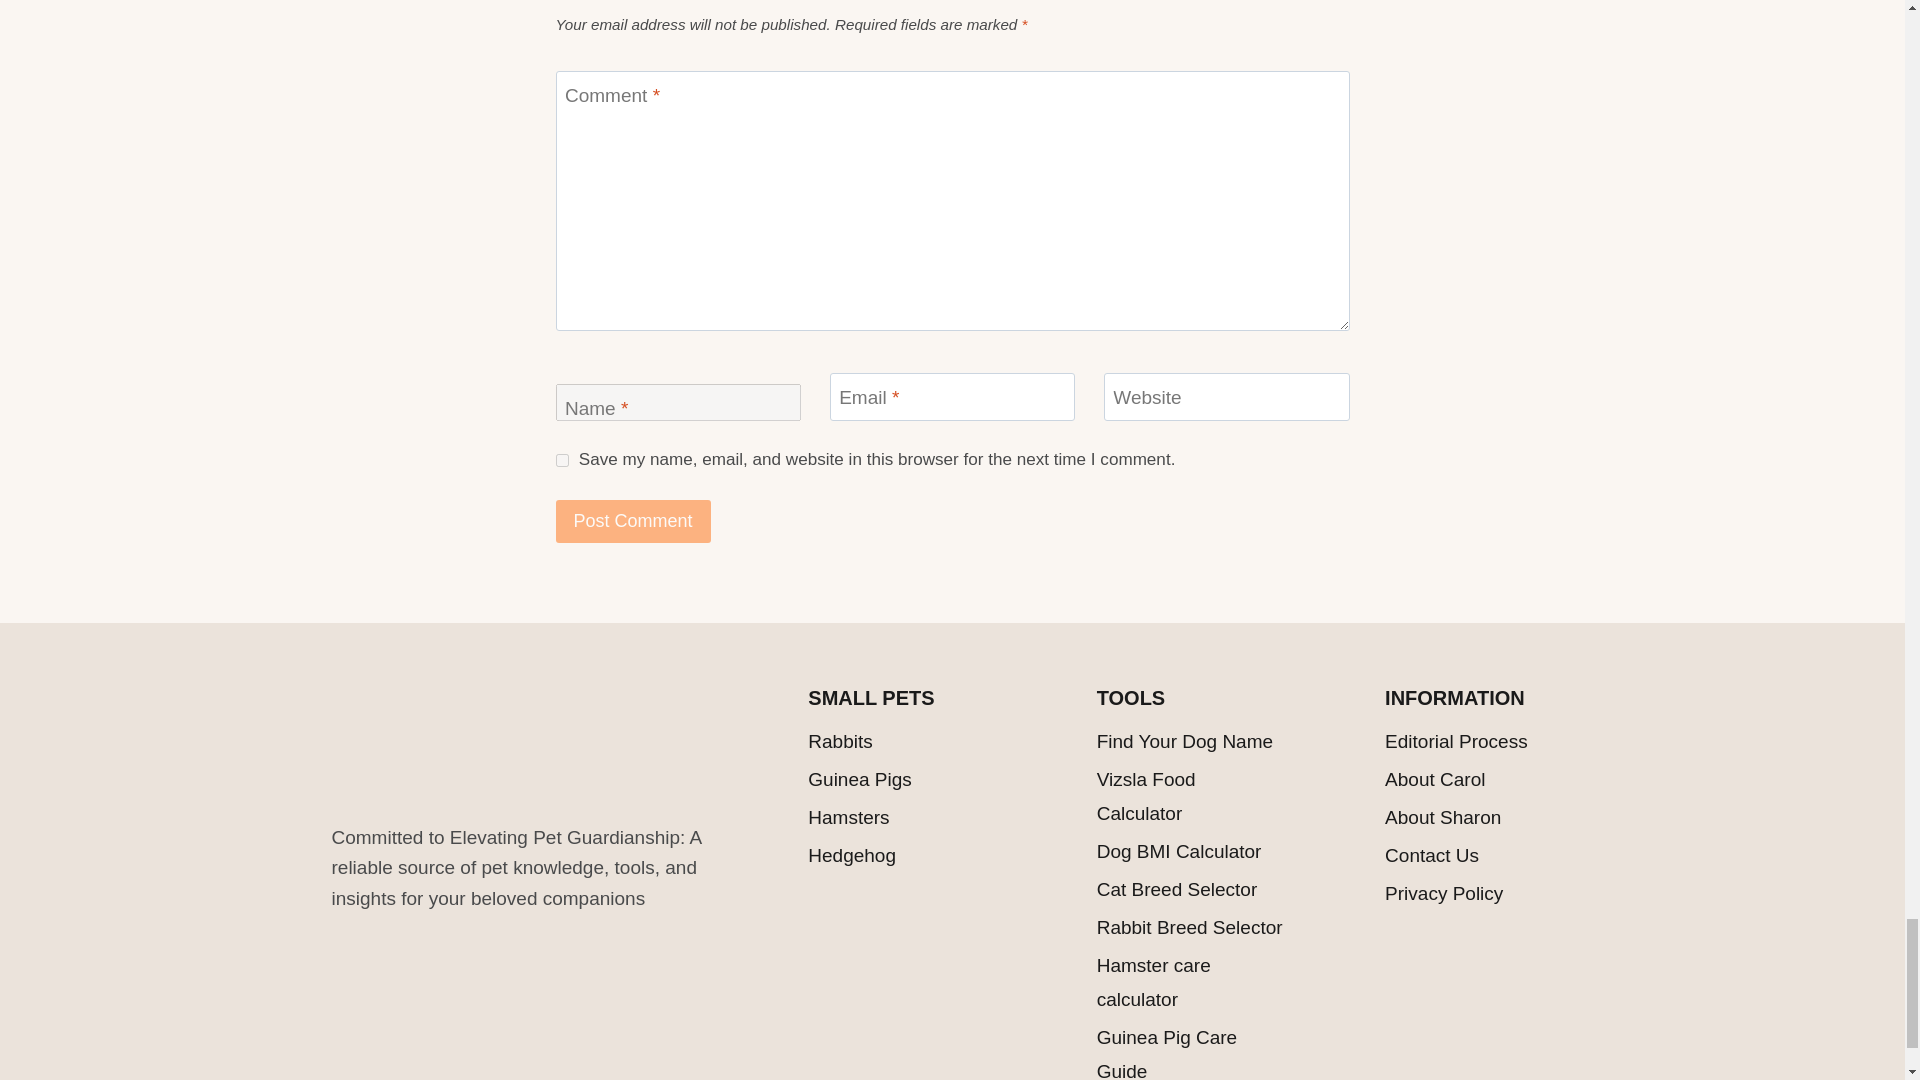  I want to click on yes, so click(562, 460).